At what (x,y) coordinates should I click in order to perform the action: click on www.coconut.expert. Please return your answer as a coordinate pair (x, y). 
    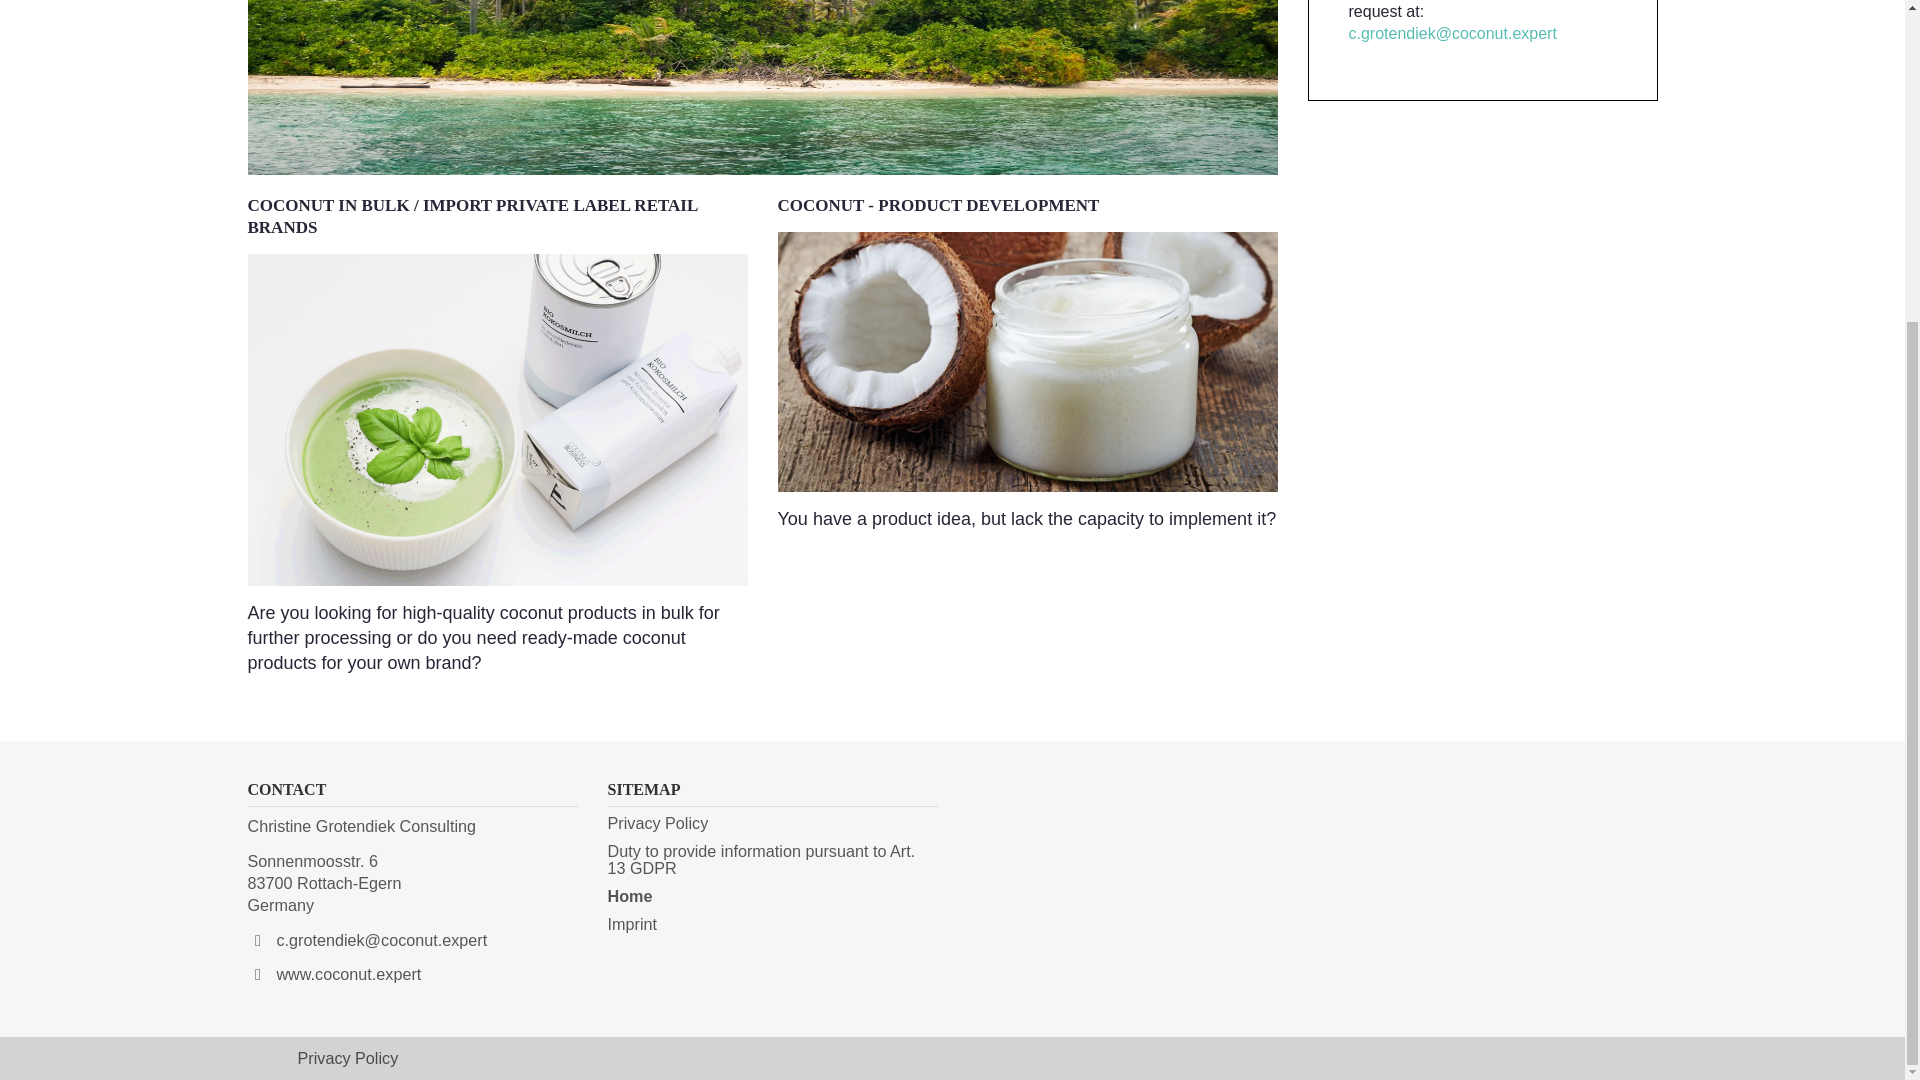
    Looking at the image, I should click on (348, 974).